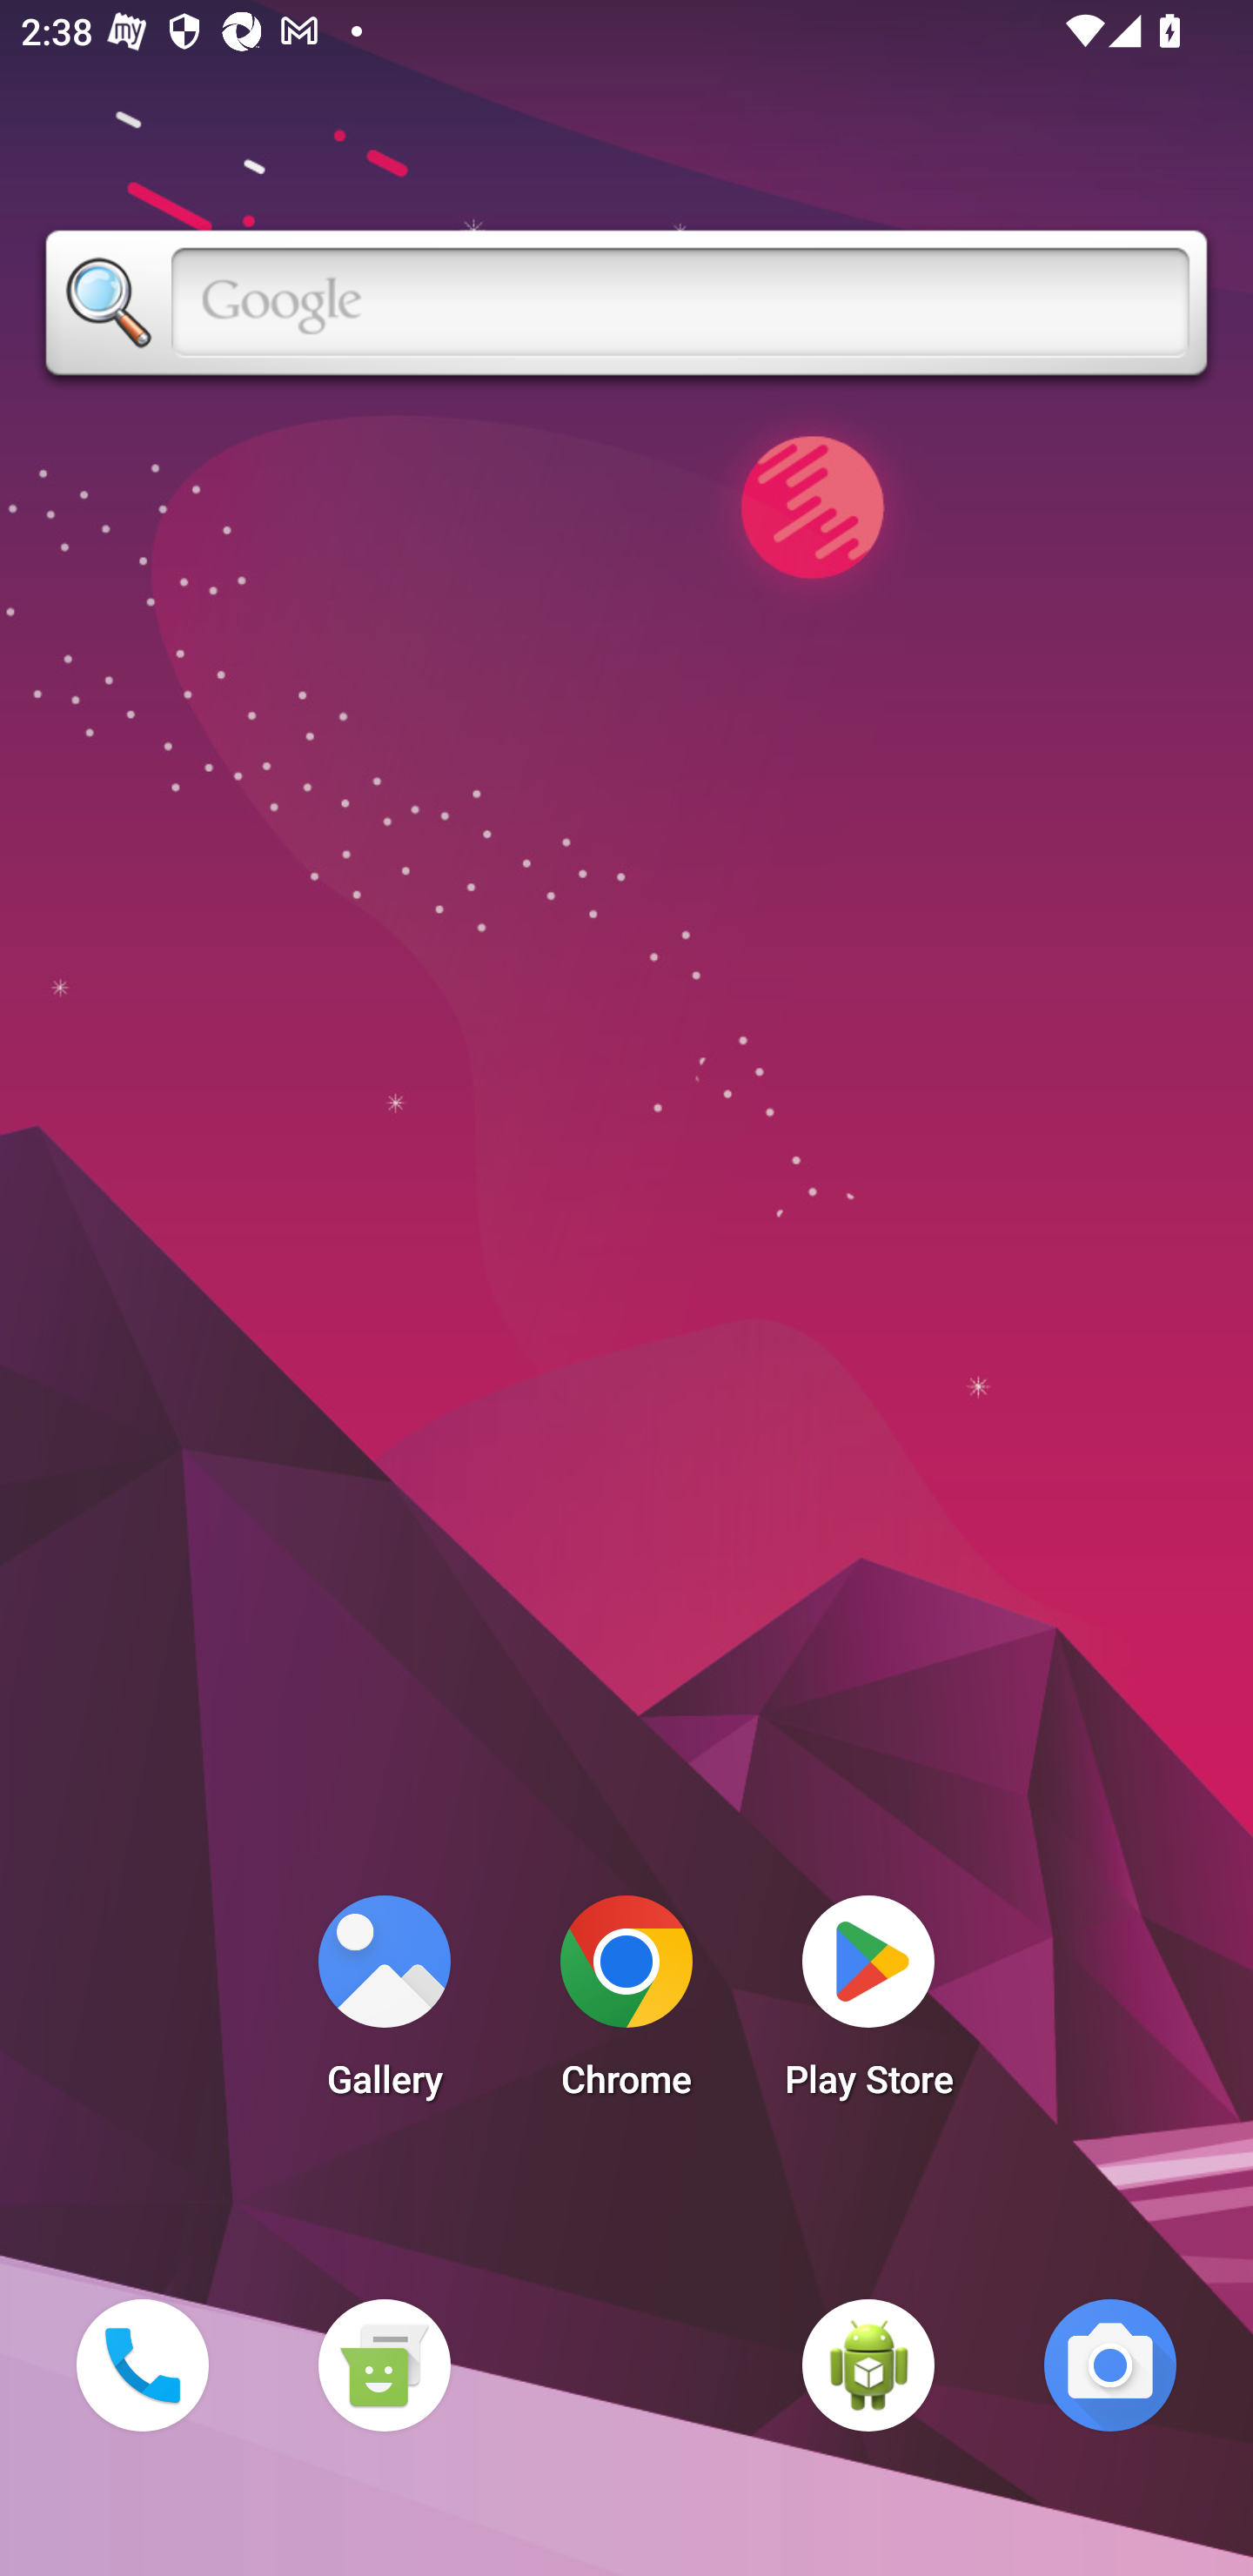 Image resolution: width=1253 pixels, height=2576 pixels. What do you see at coordinates (384, 2365) in the screenshot?
I see `Messaging` at bounding box center [384, 2365].